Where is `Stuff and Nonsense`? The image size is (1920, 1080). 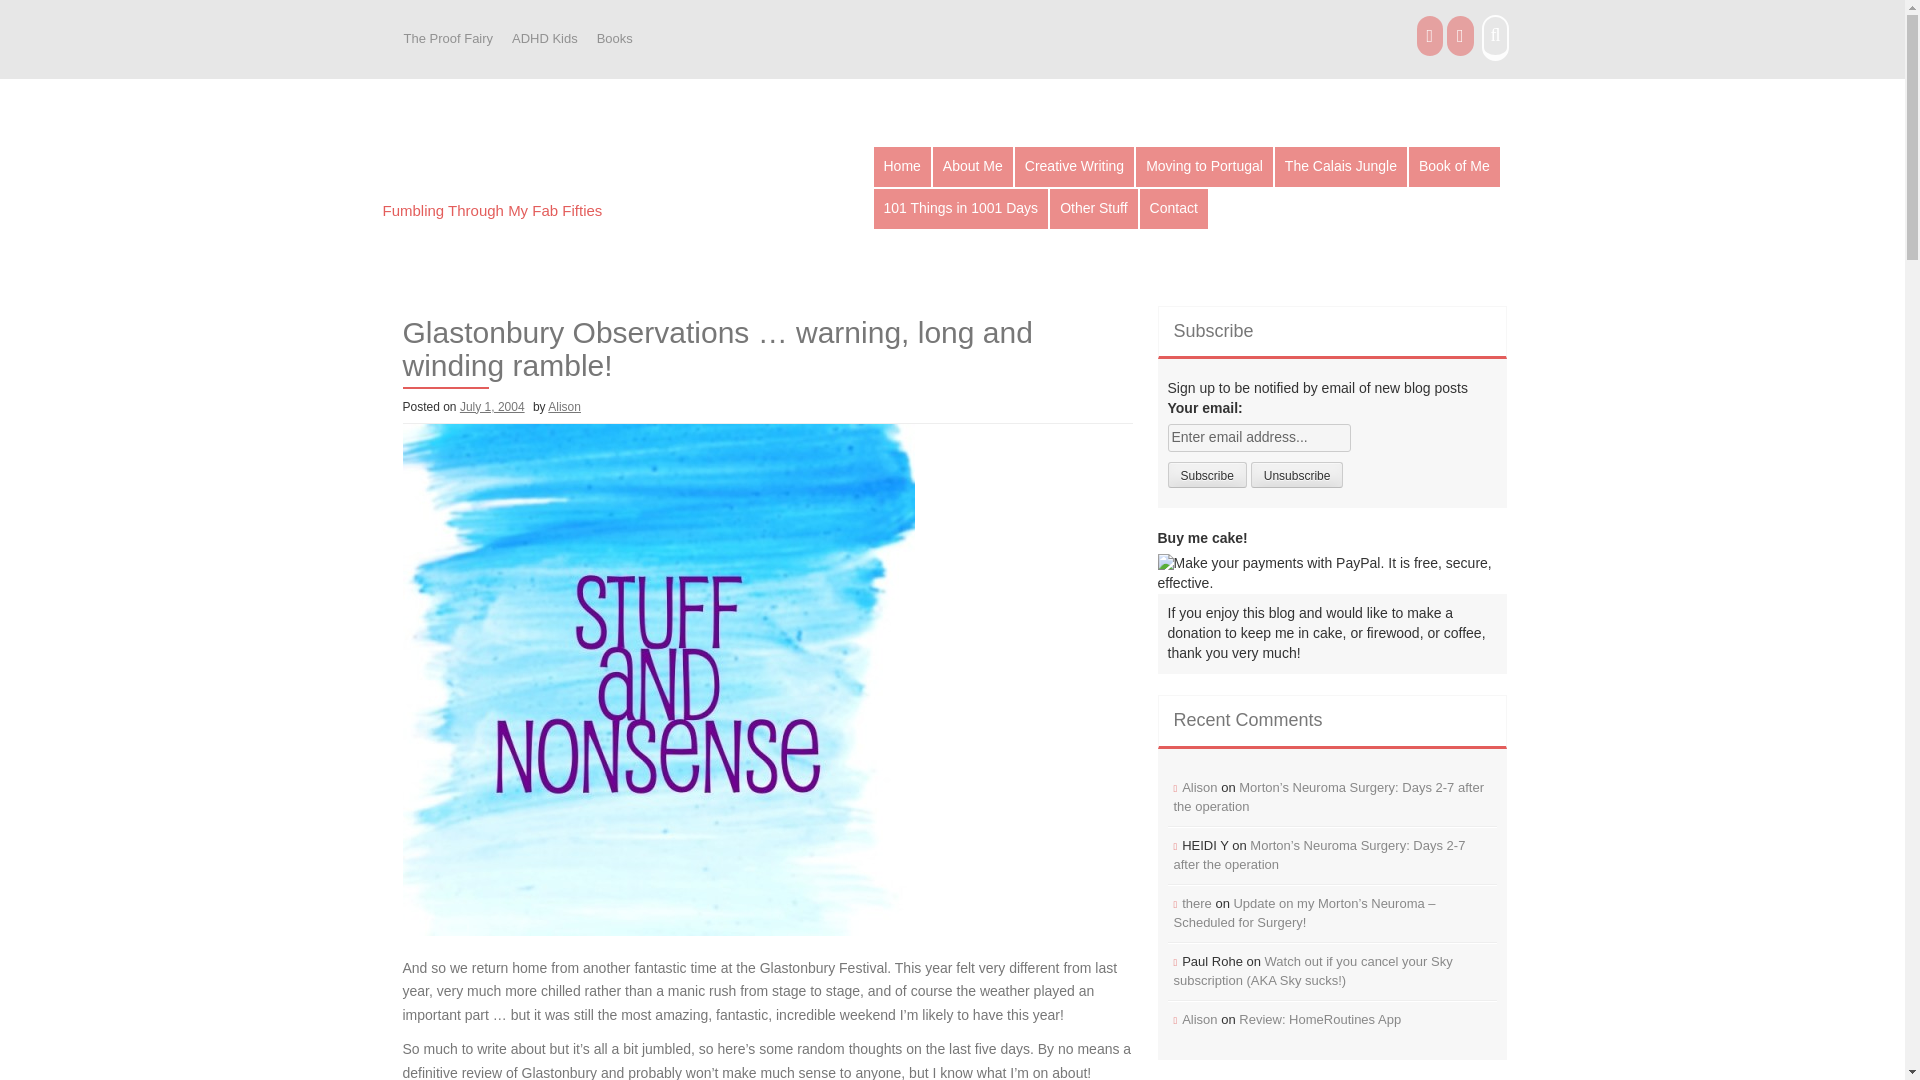 Stuff and Nonsense is located at coordinates (540, 174).